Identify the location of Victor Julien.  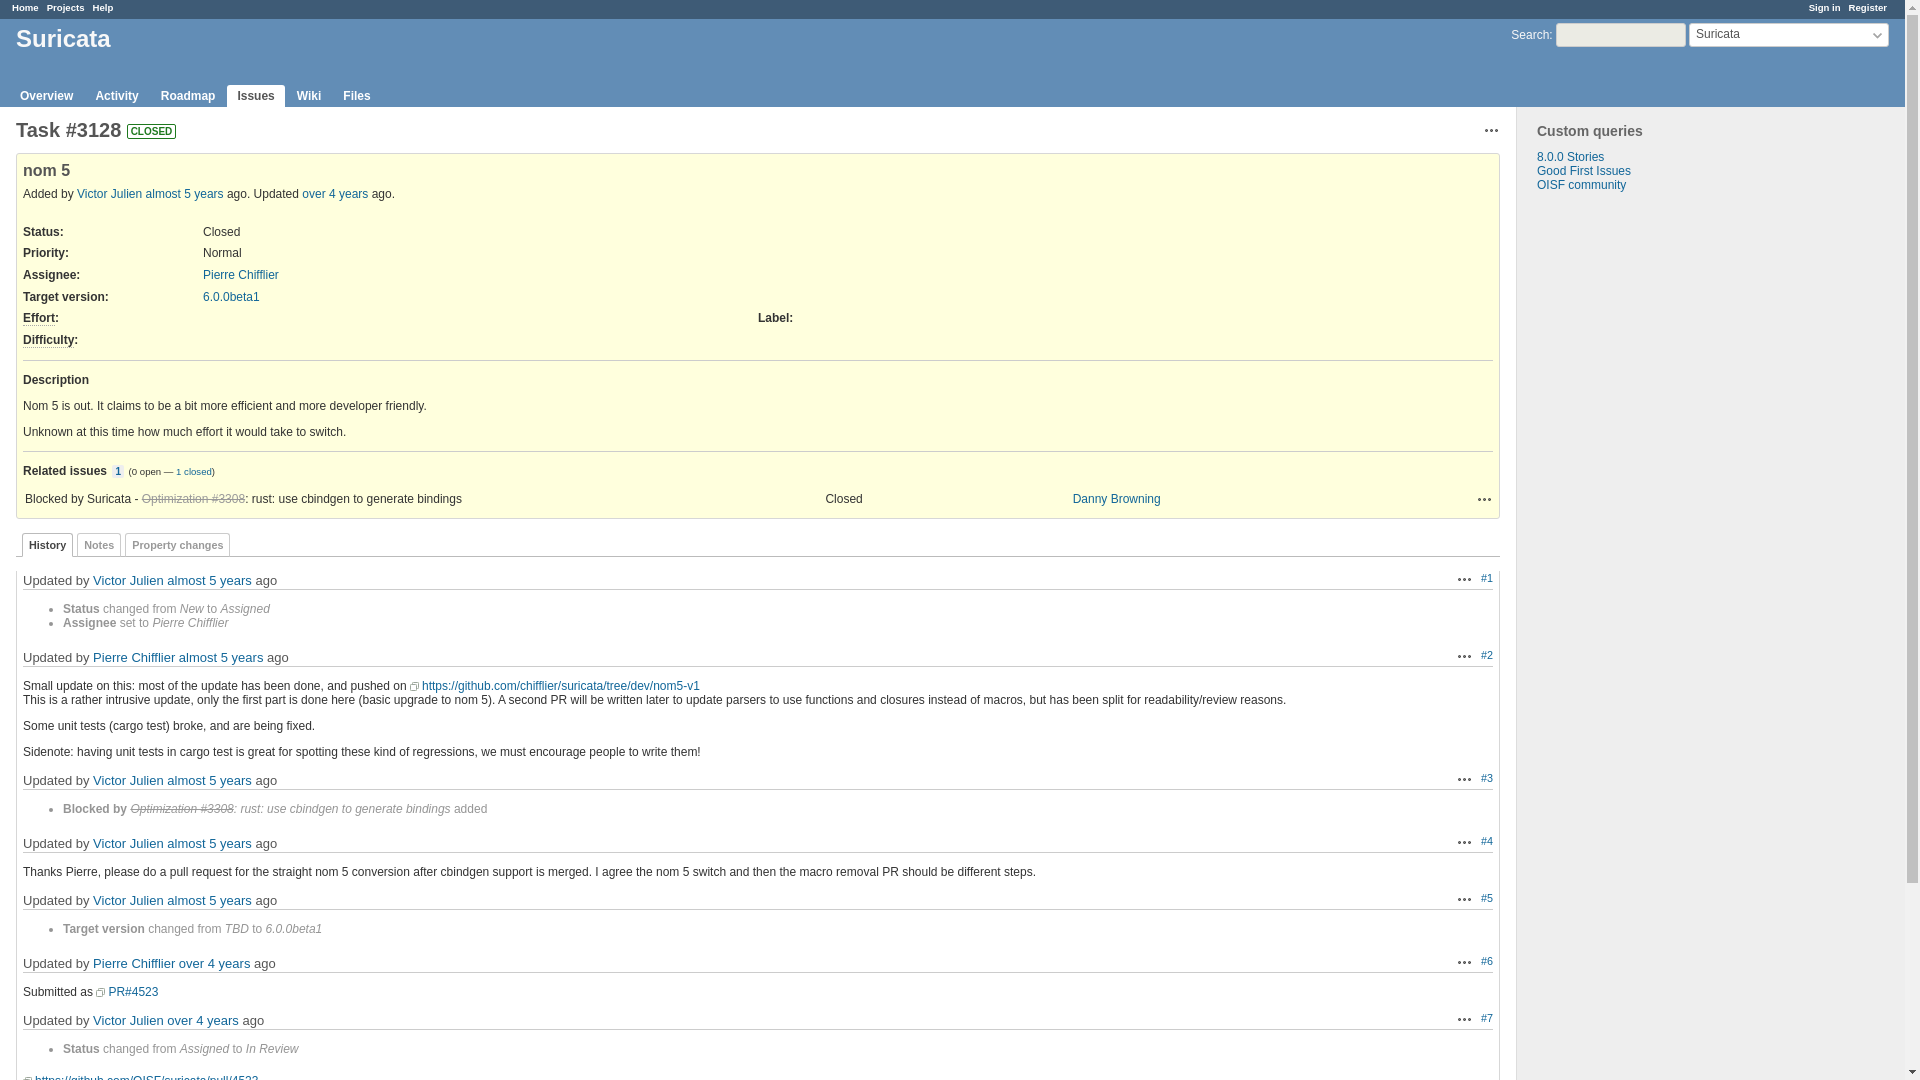
(128, 580).